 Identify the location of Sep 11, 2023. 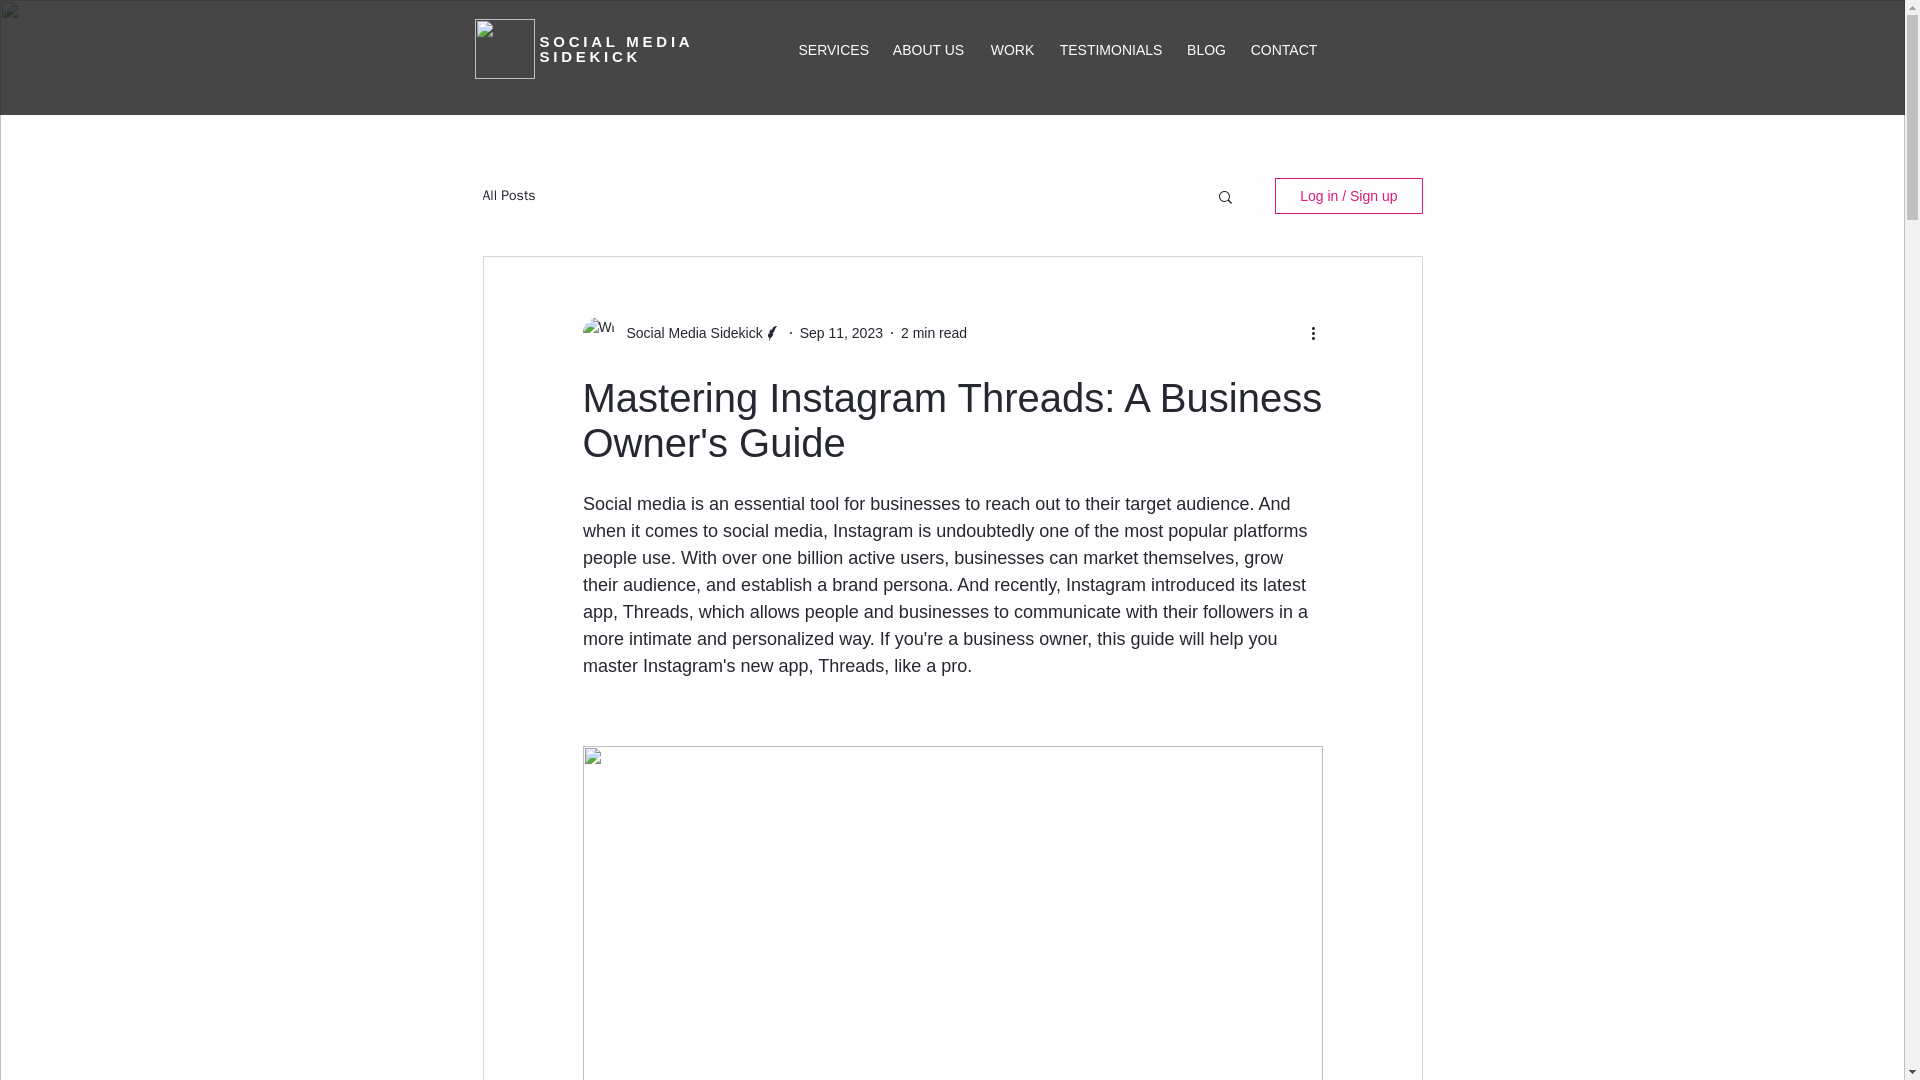
(842, 332).